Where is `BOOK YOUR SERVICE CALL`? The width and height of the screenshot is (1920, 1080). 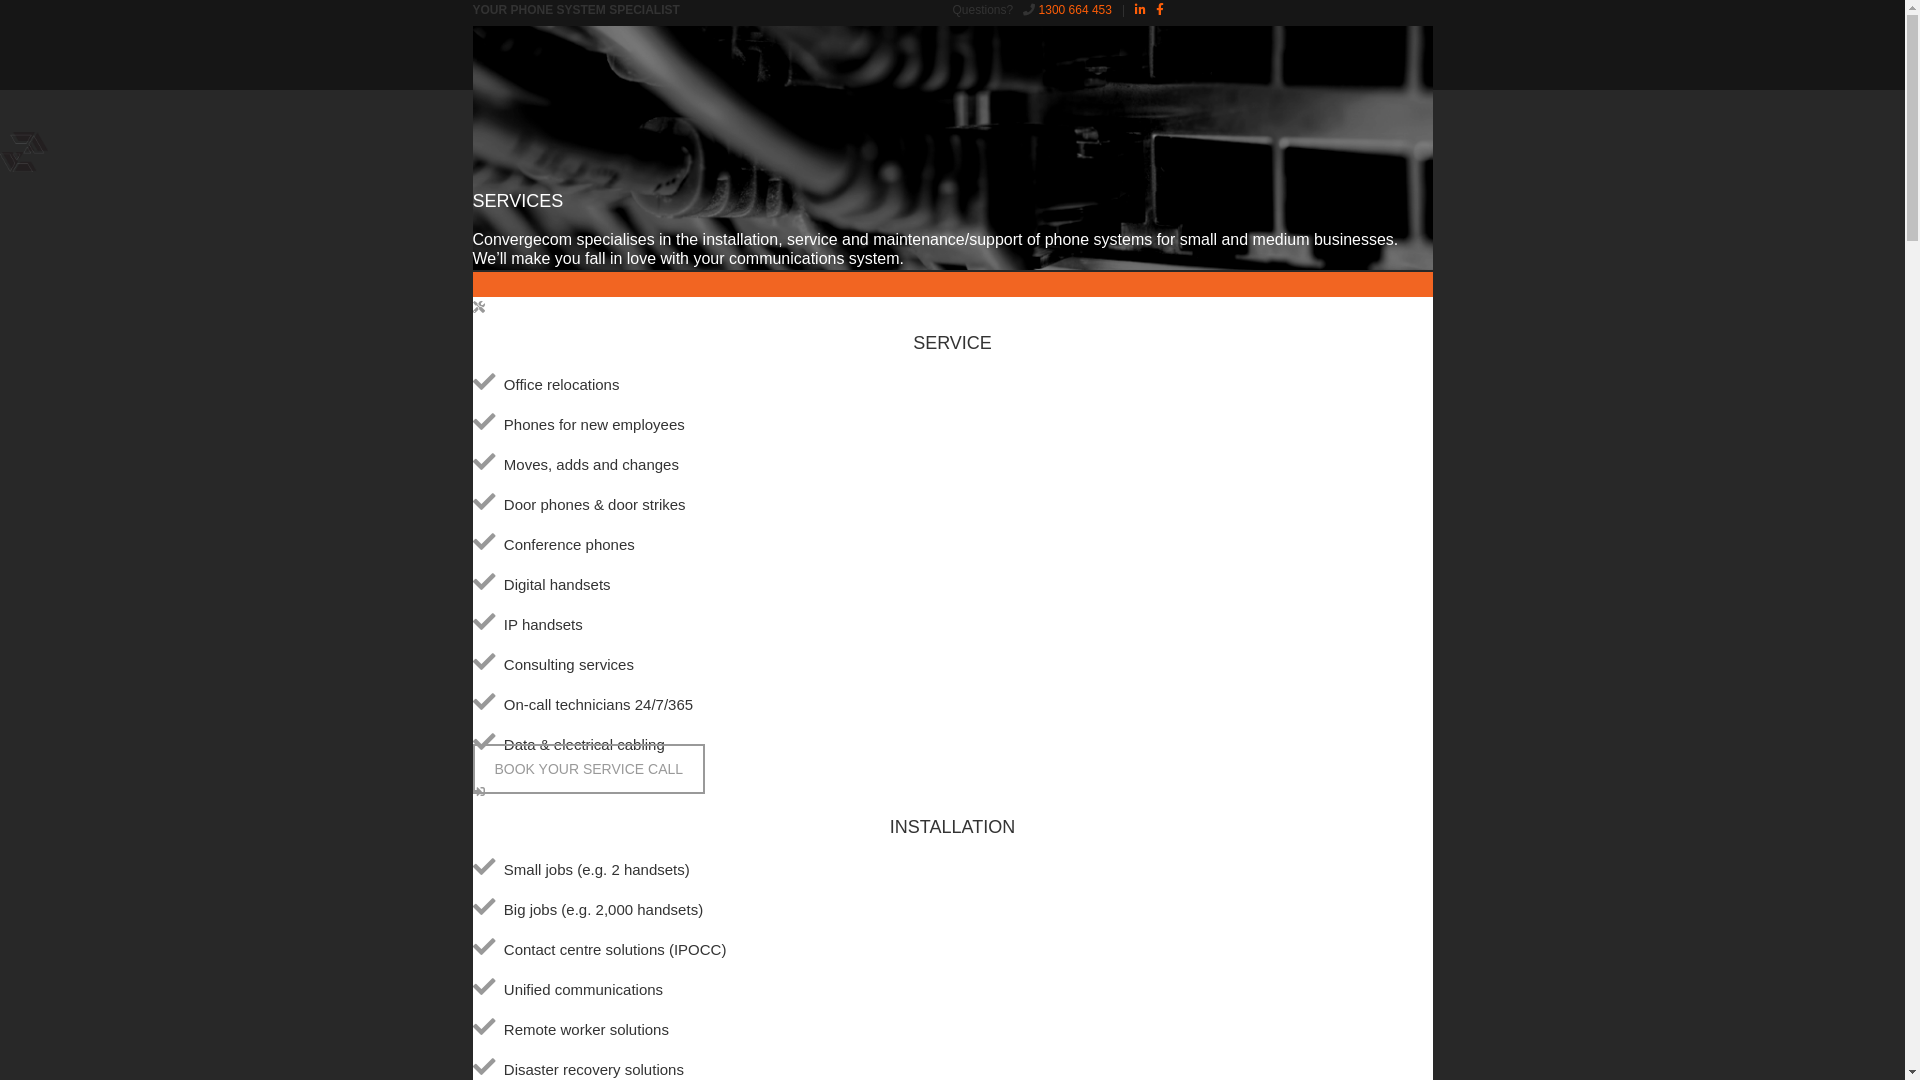 BOOK YOUR SERVICE CALL is located at coordinates (588, 770).